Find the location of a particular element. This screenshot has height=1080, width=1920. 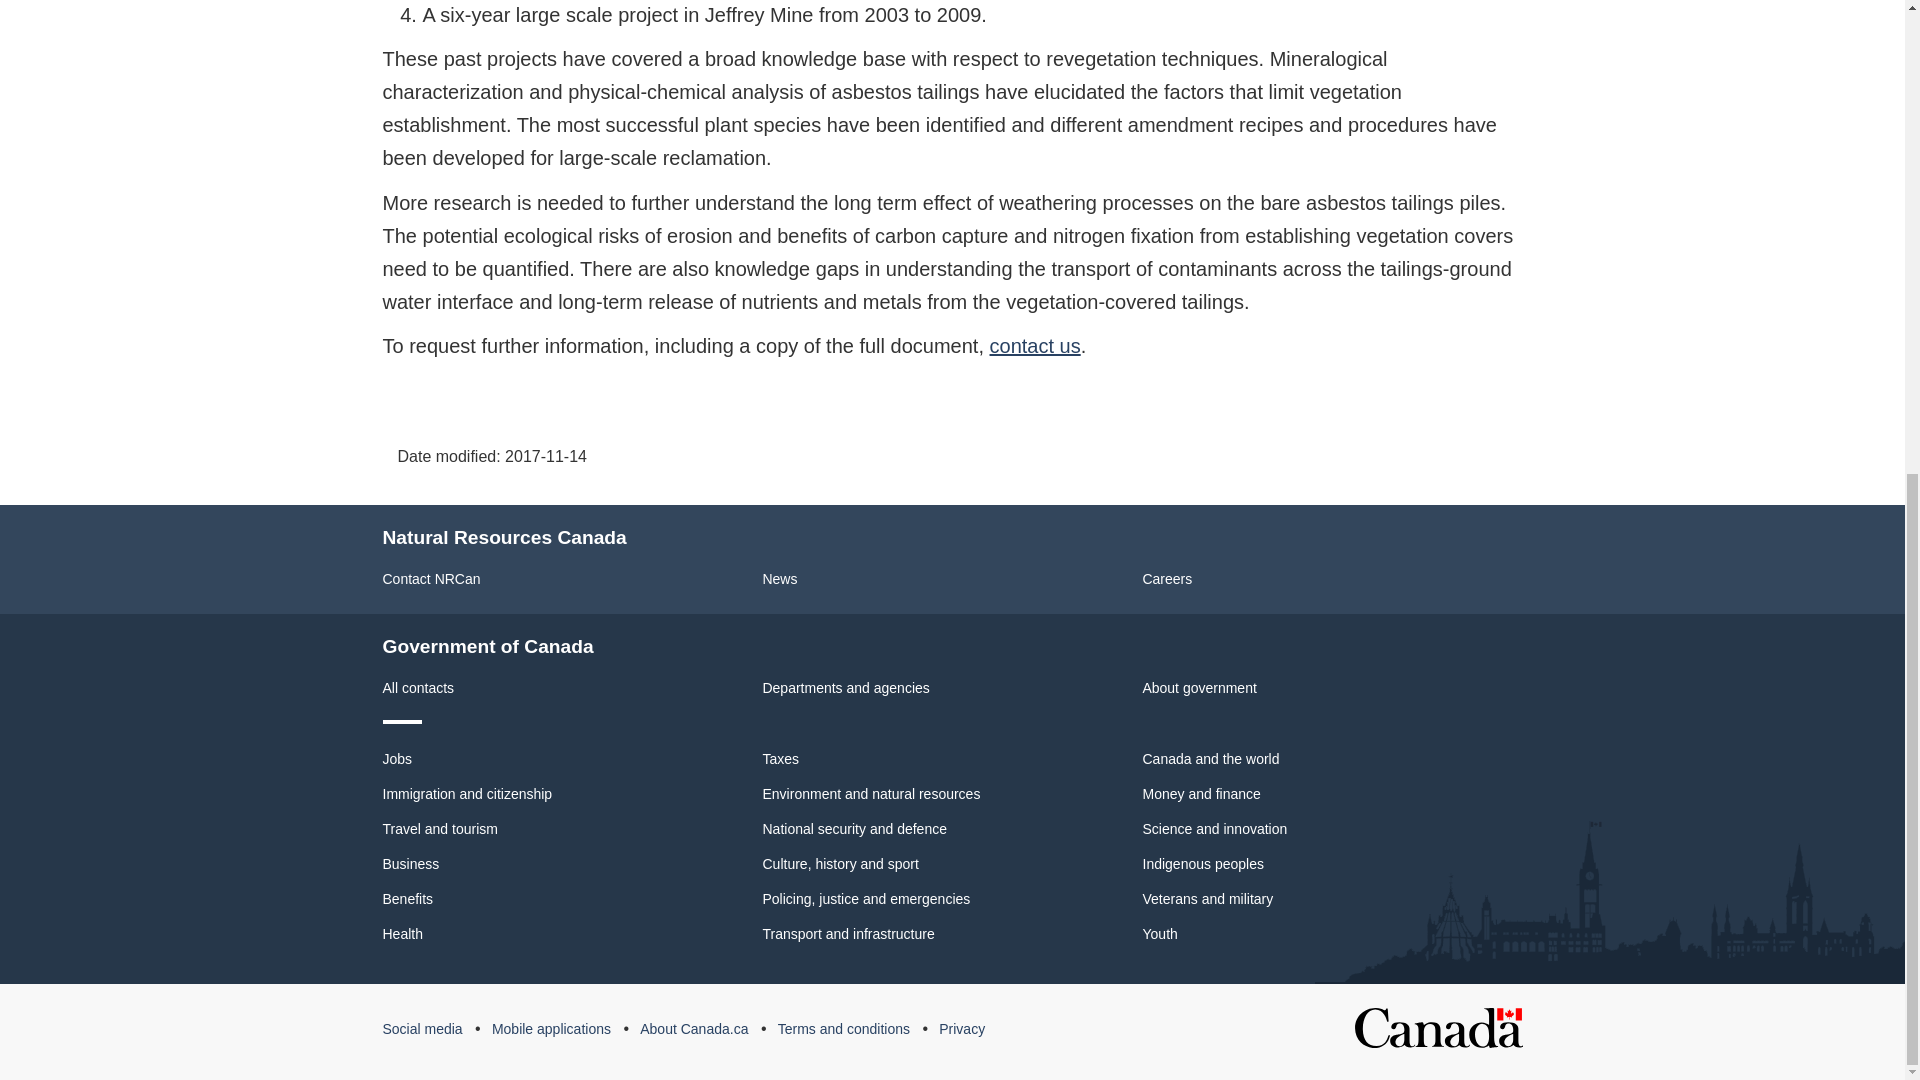

Taxes is located at coordinates (780, 758).